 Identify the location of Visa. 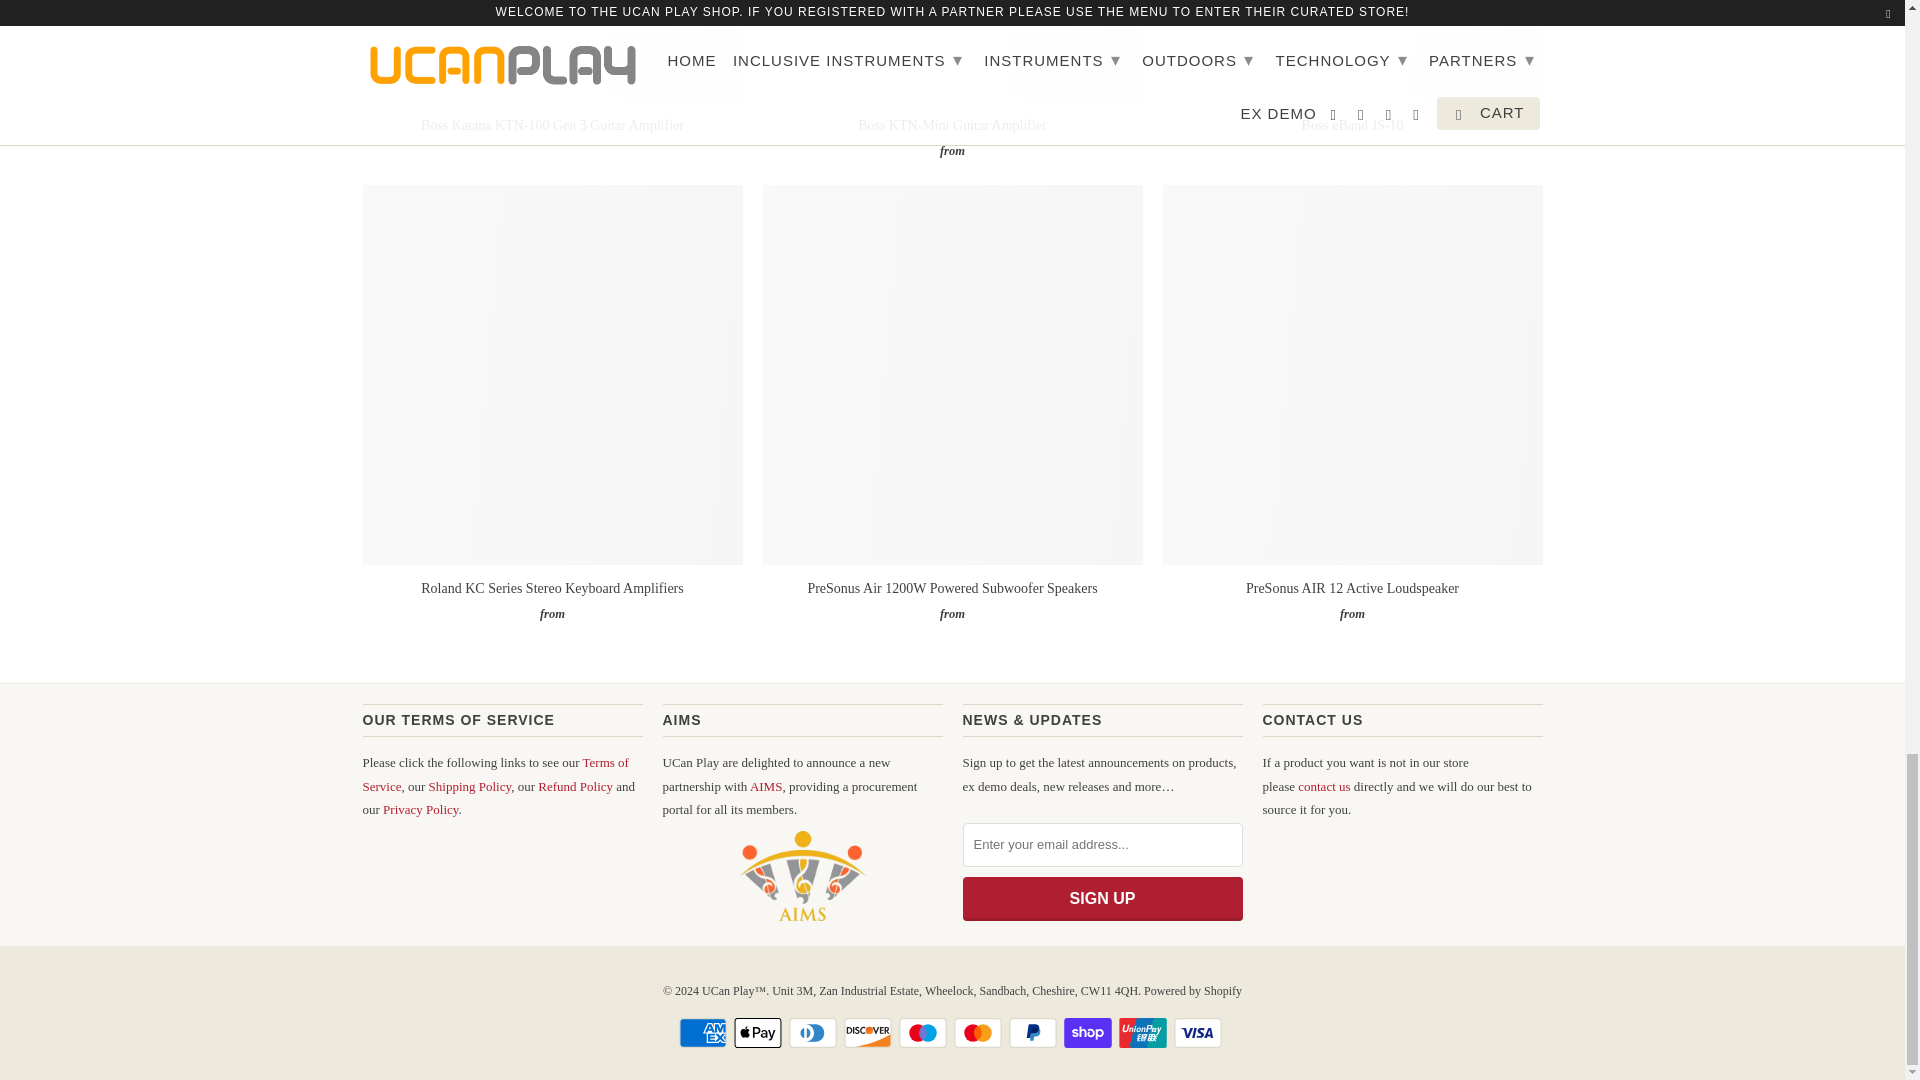
(1200, 1032).